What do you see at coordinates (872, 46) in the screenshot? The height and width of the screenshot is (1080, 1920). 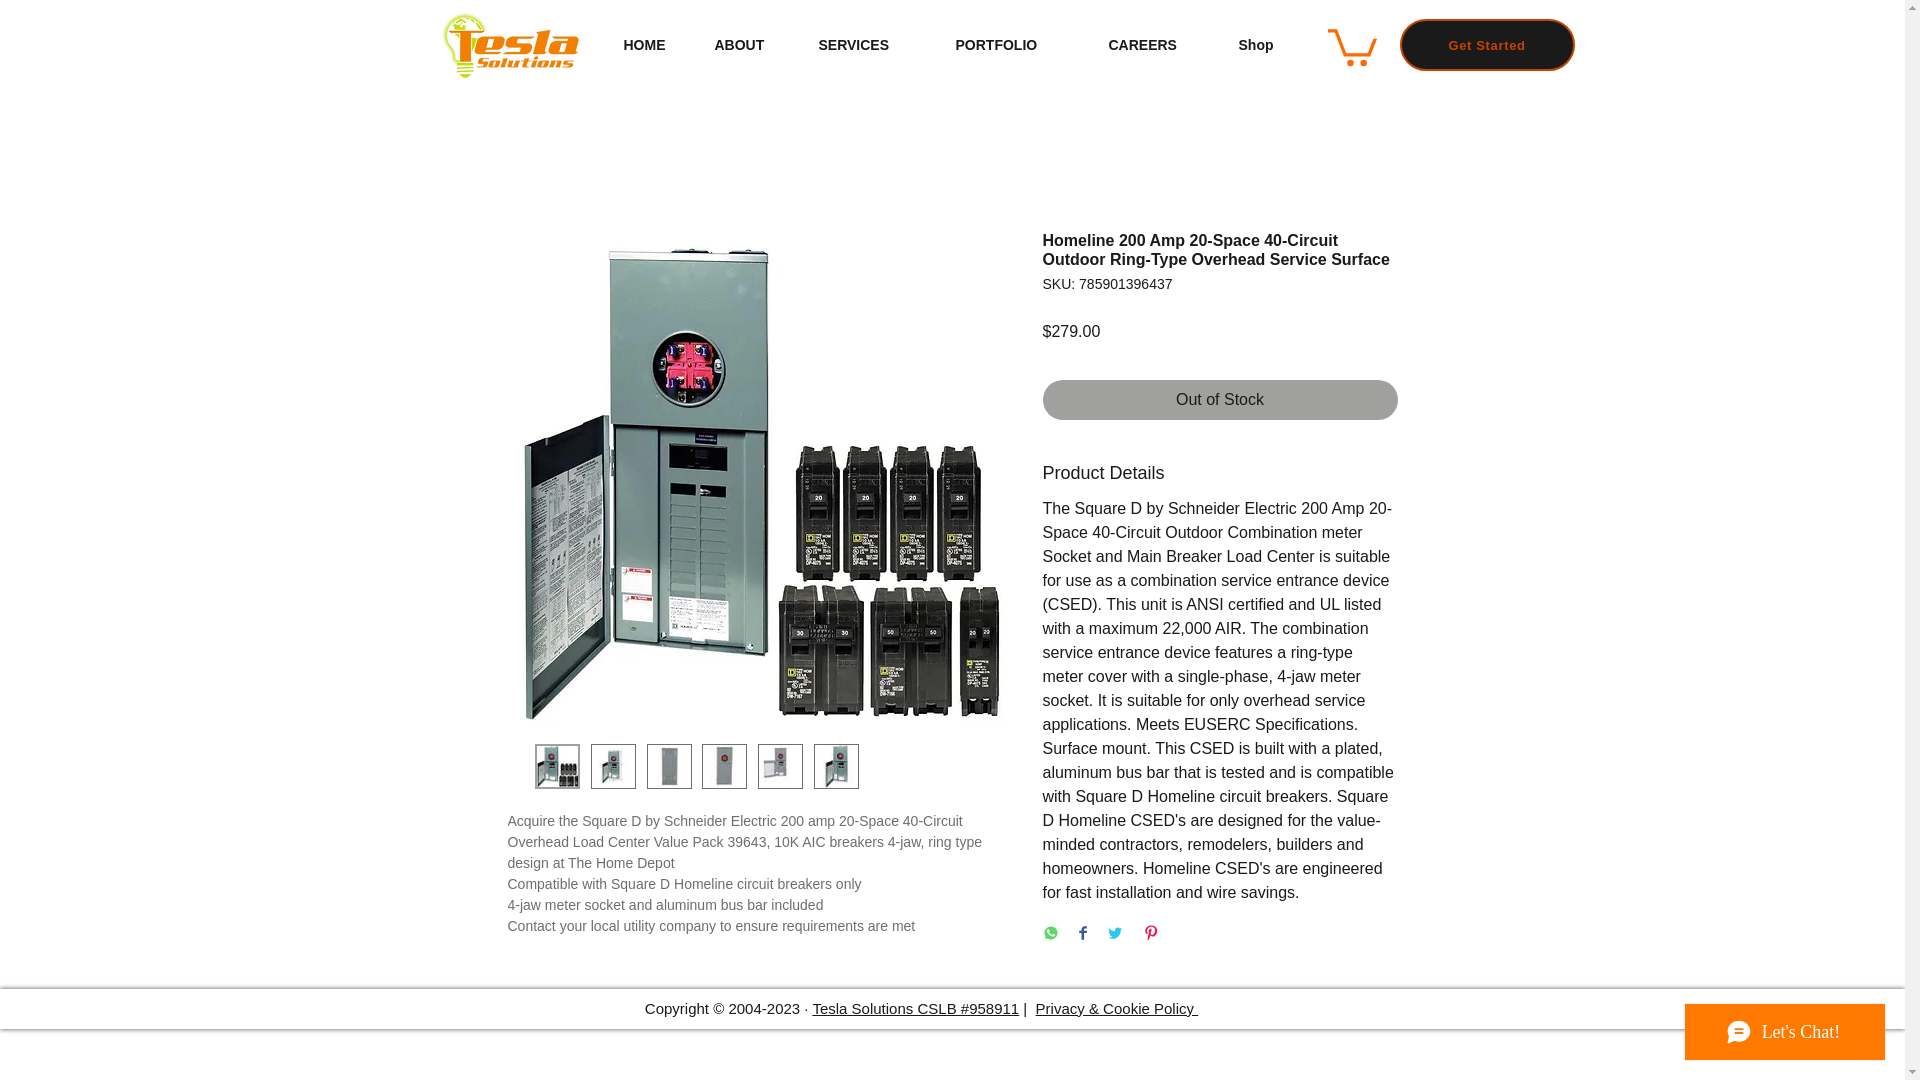 I see `SERVICES` at bounding box center [872, 46].